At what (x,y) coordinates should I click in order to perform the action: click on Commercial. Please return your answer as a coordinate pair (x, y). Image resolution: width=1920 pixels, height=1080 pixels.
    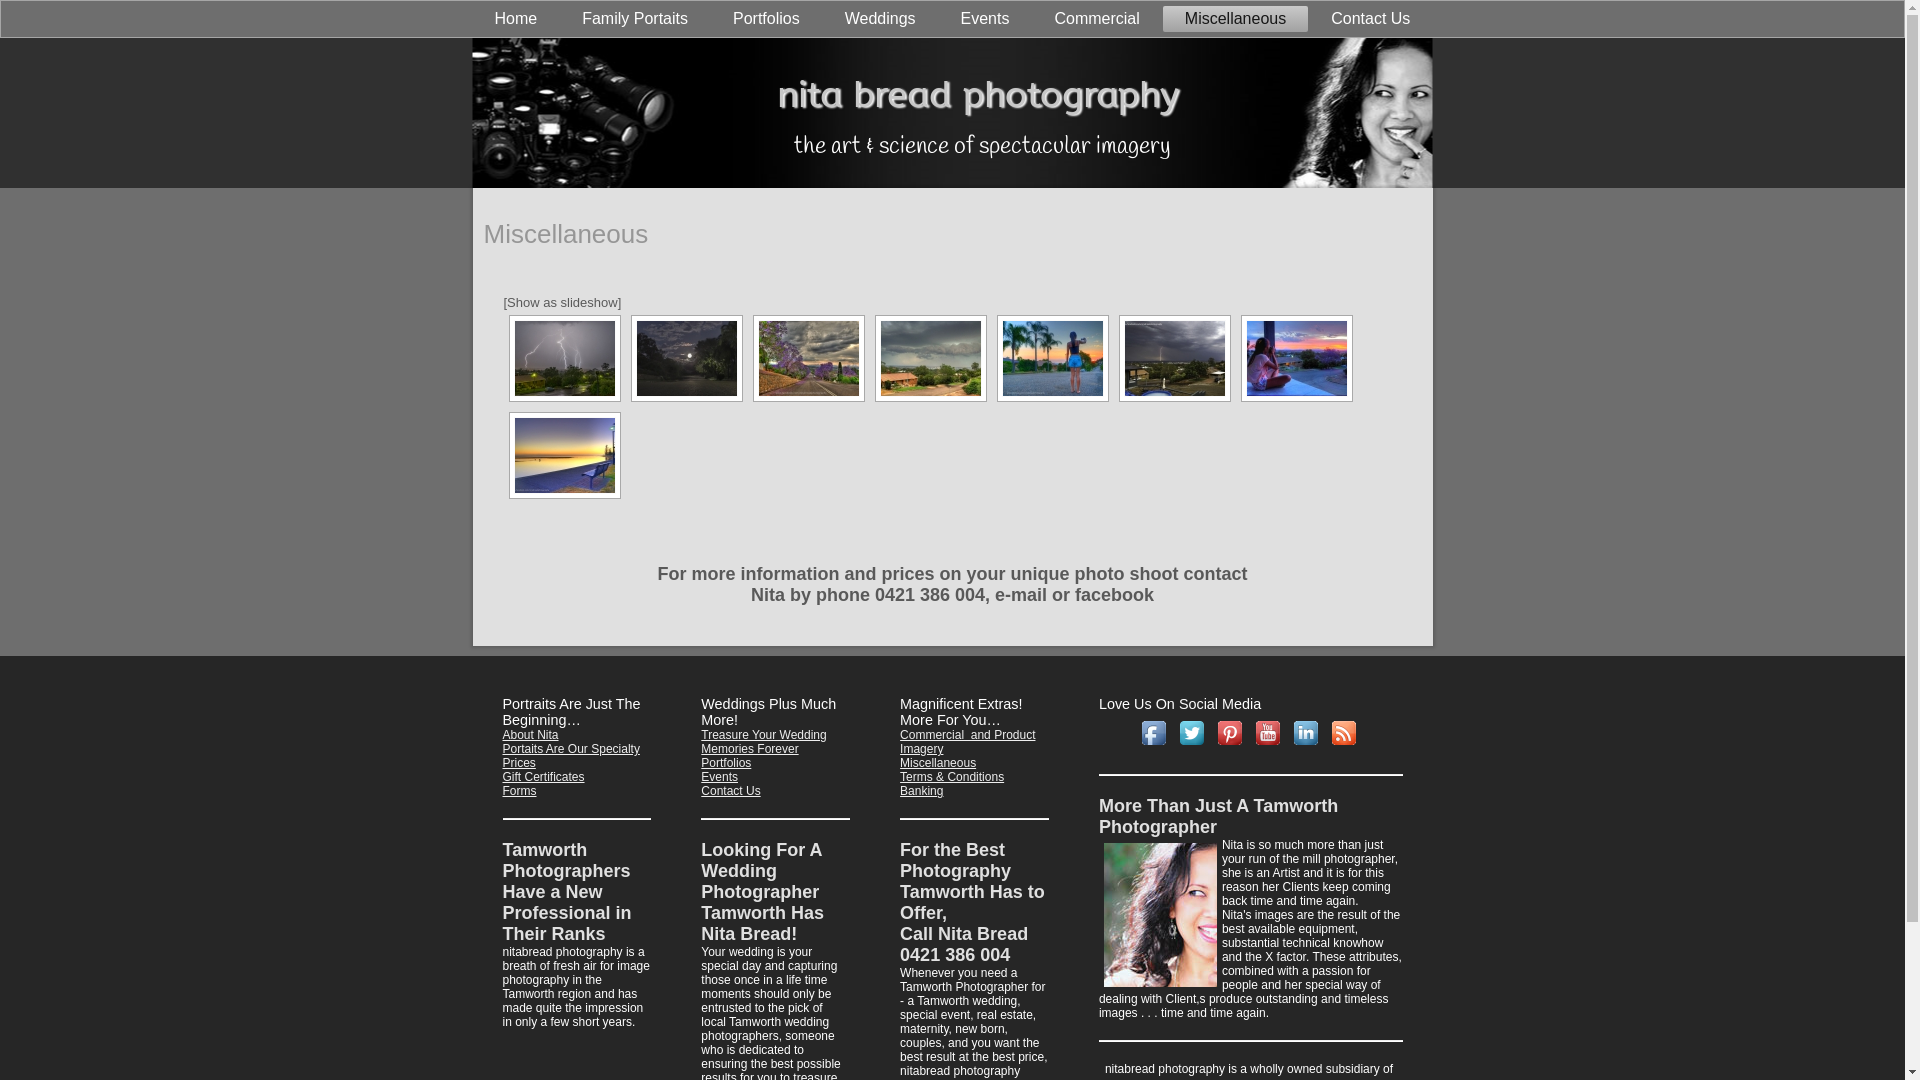
    Looking at the image, I should click on (1096, 19).